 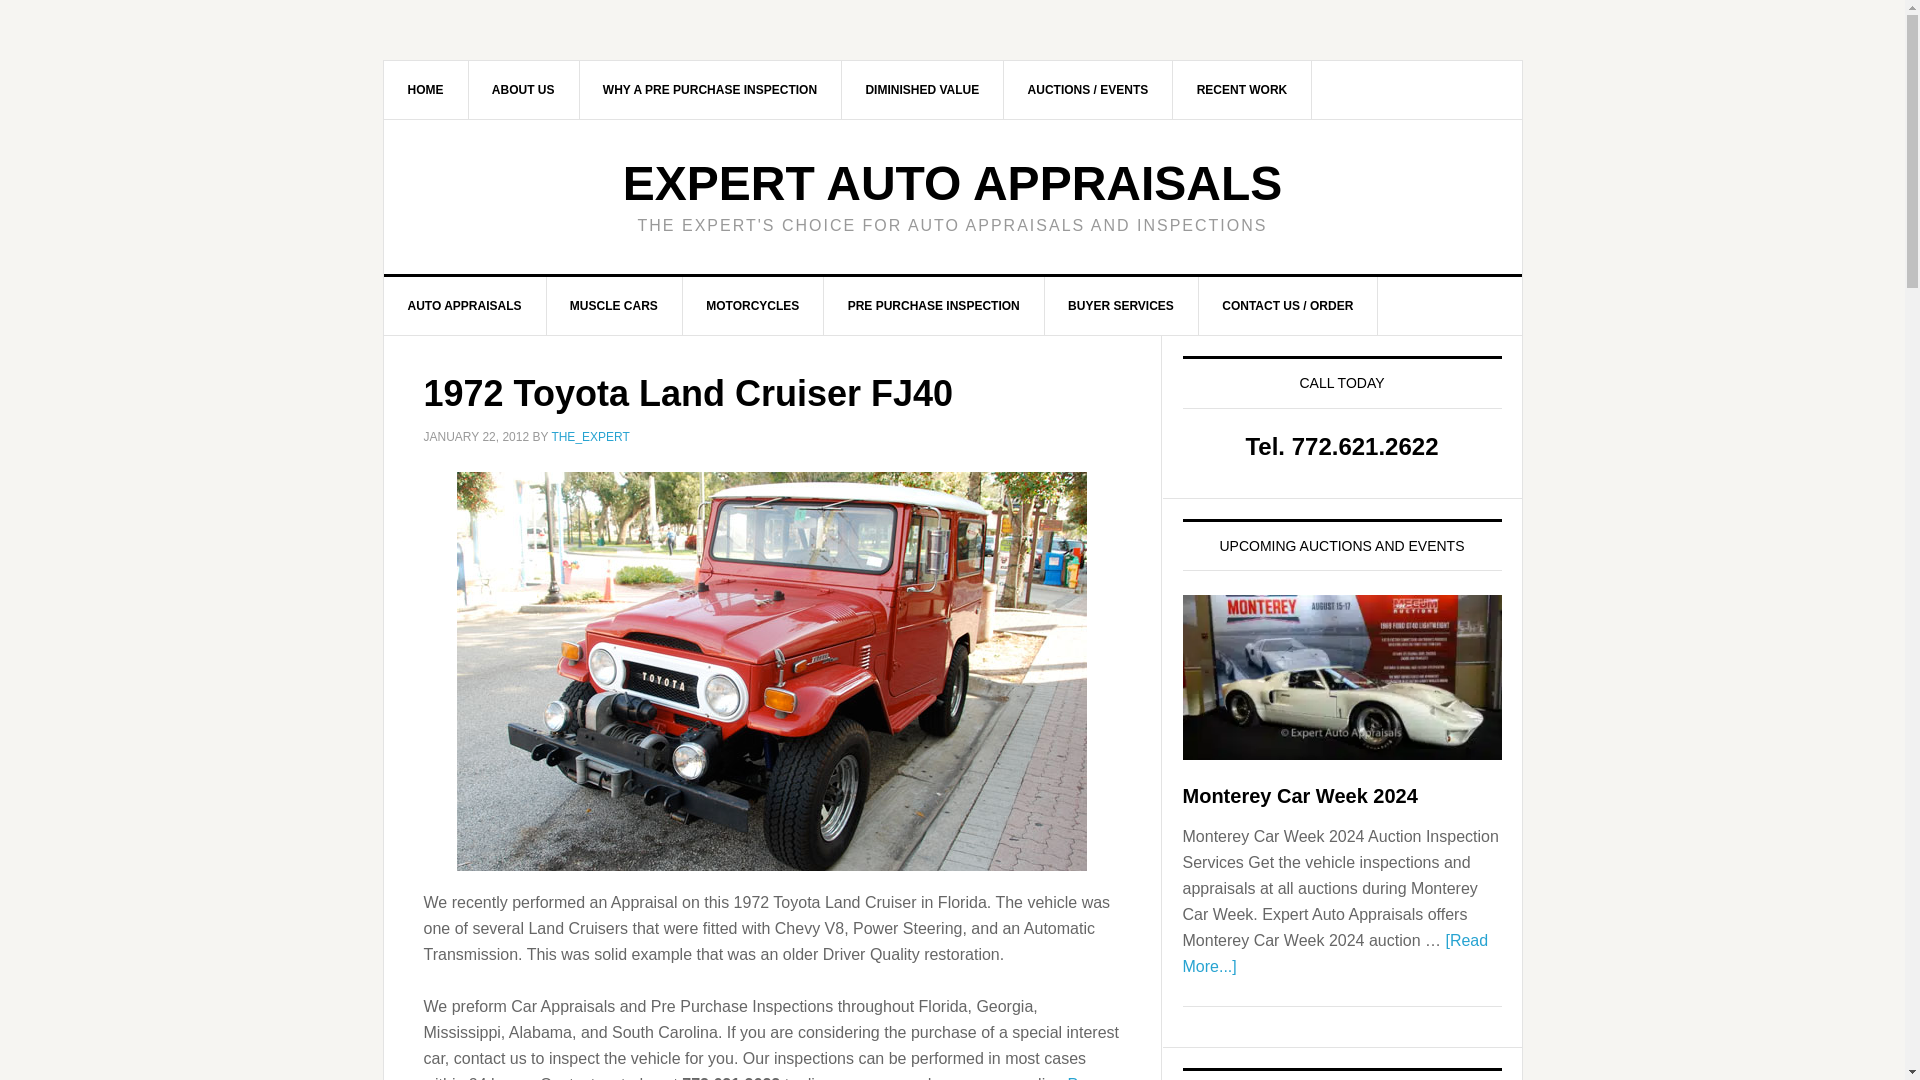 I want to click on MOTORCYCLES, so click(x=752, y=305).